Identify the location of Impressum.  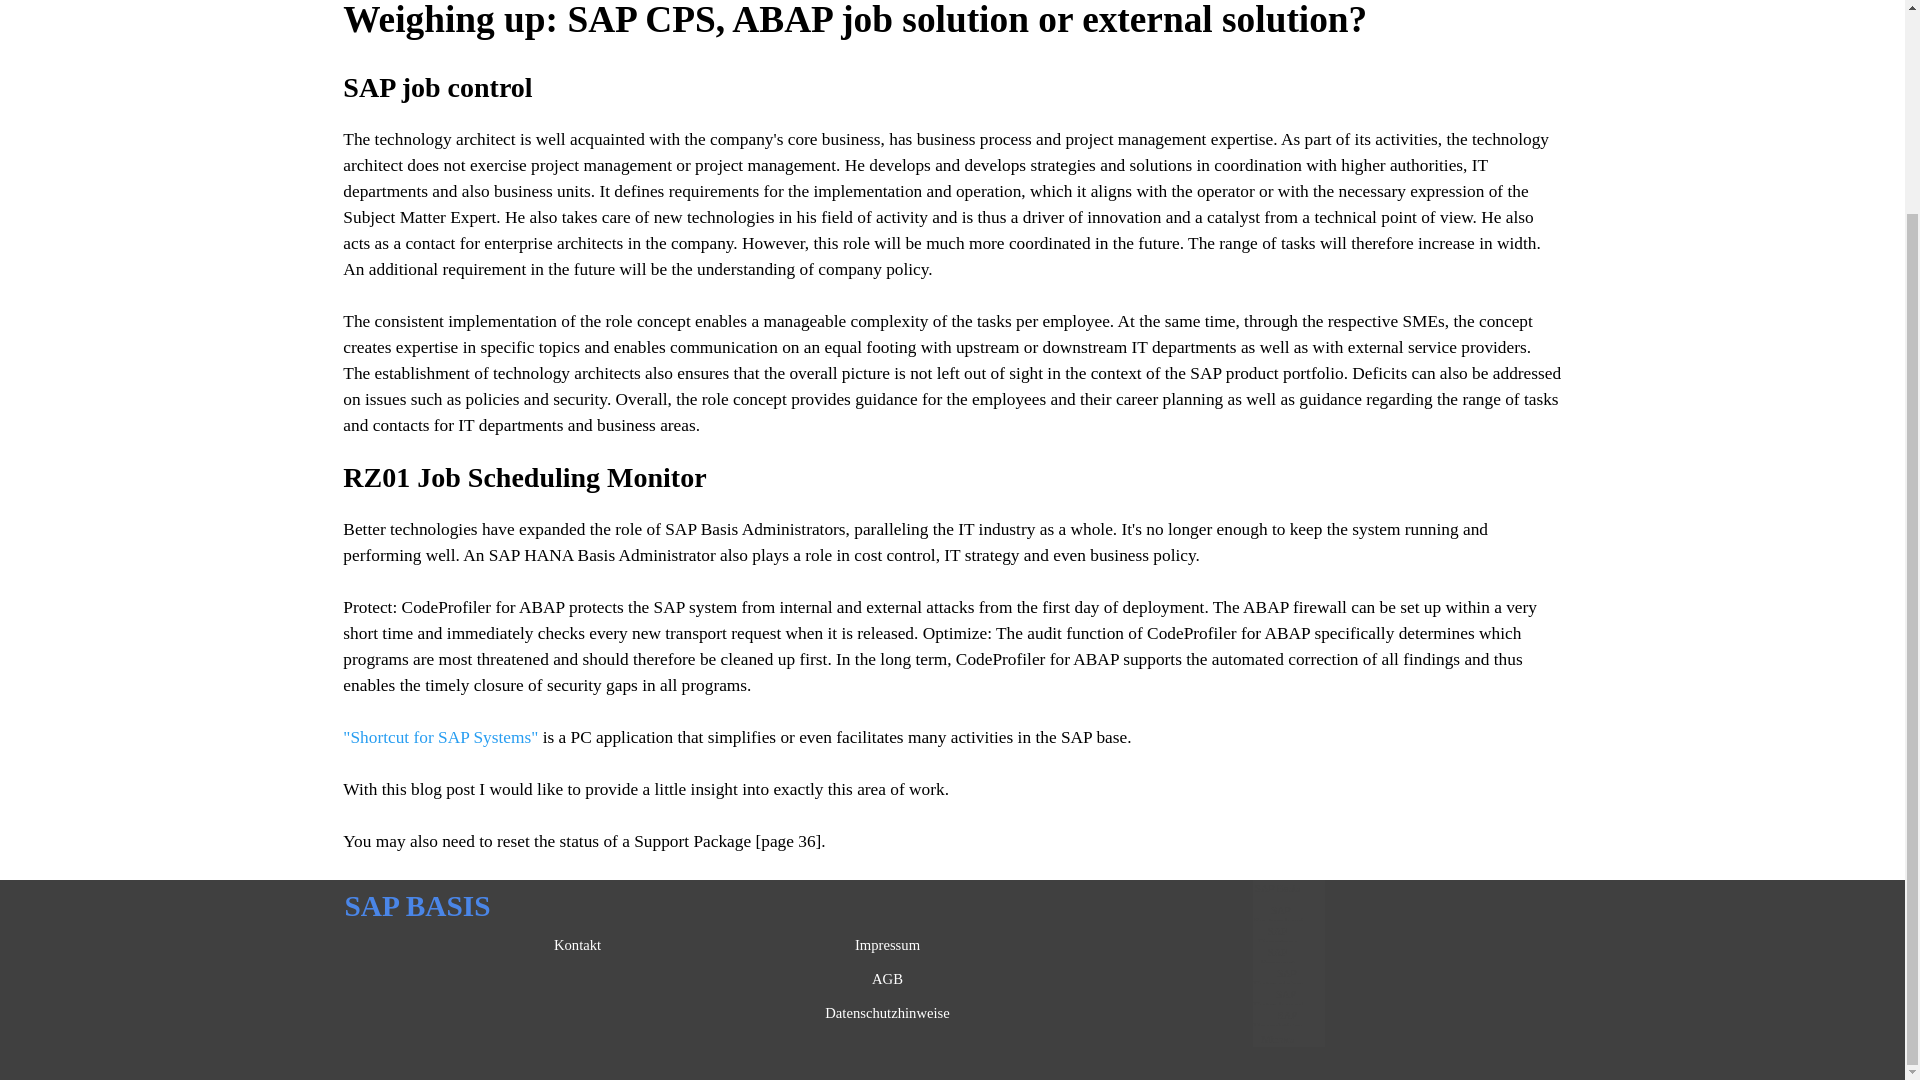
(888, 944).